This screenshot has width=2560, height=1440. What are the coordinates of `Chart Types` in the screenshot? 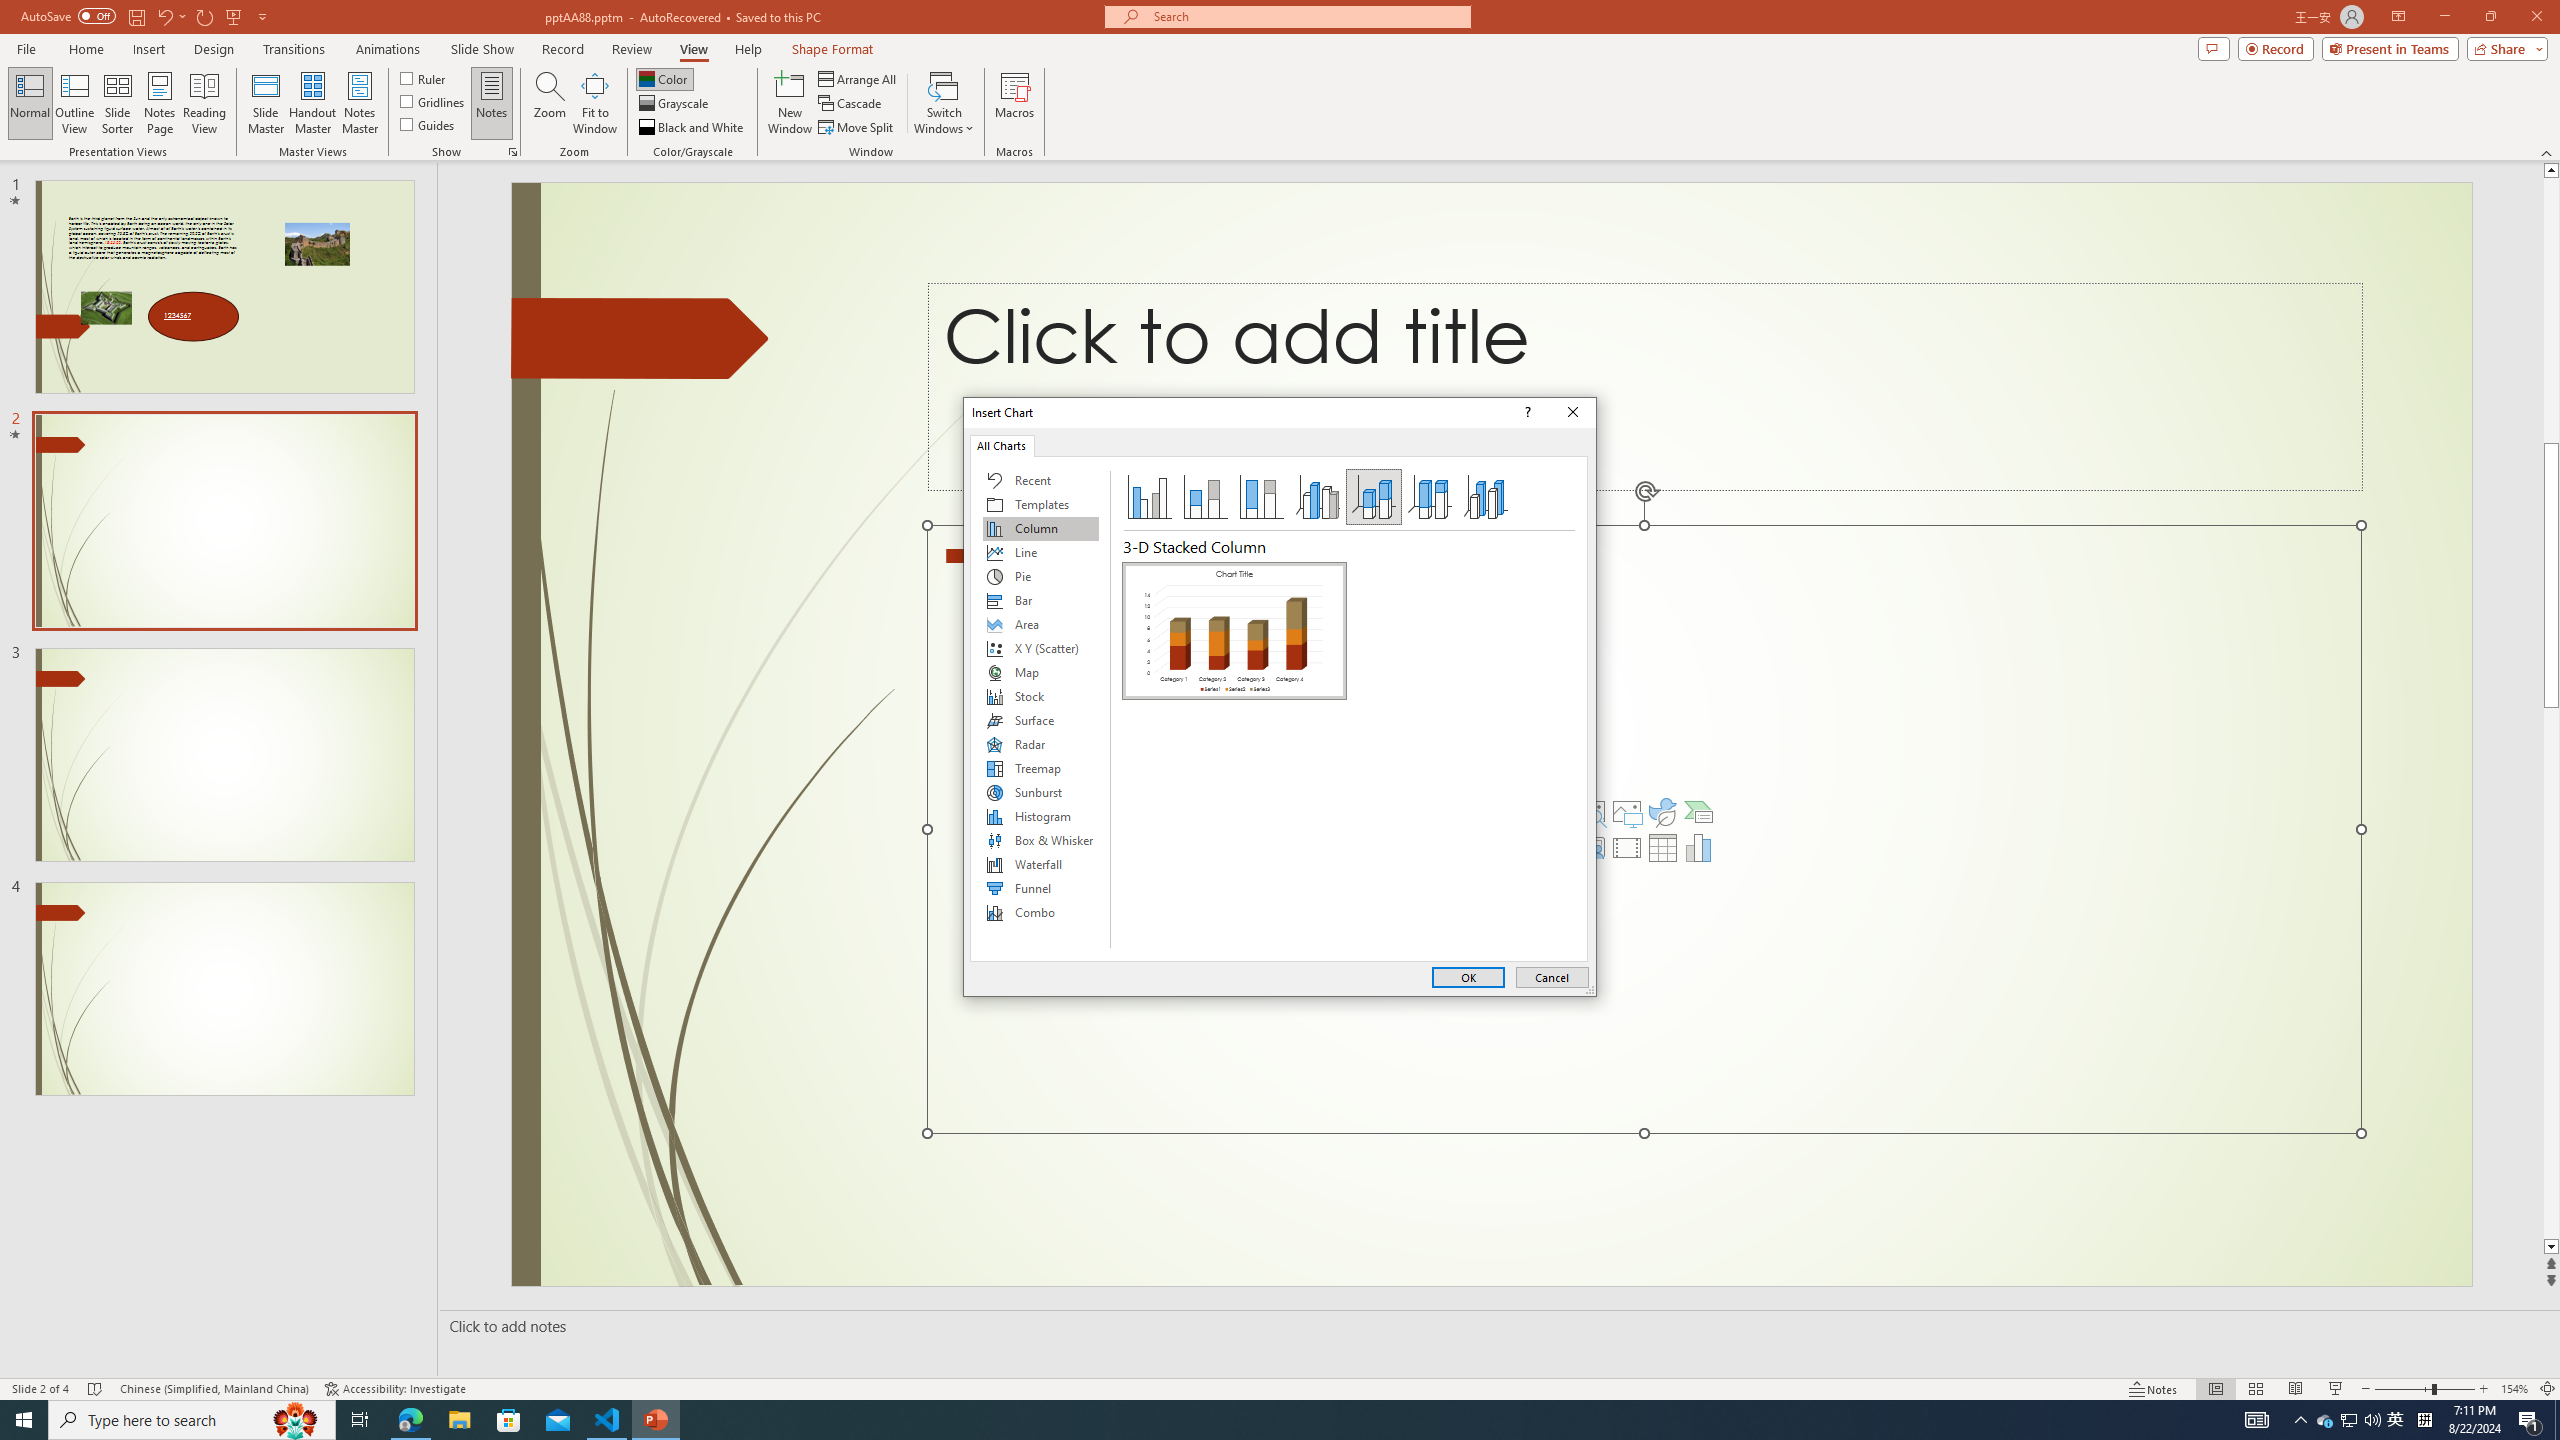 It's located at (1040, 710).